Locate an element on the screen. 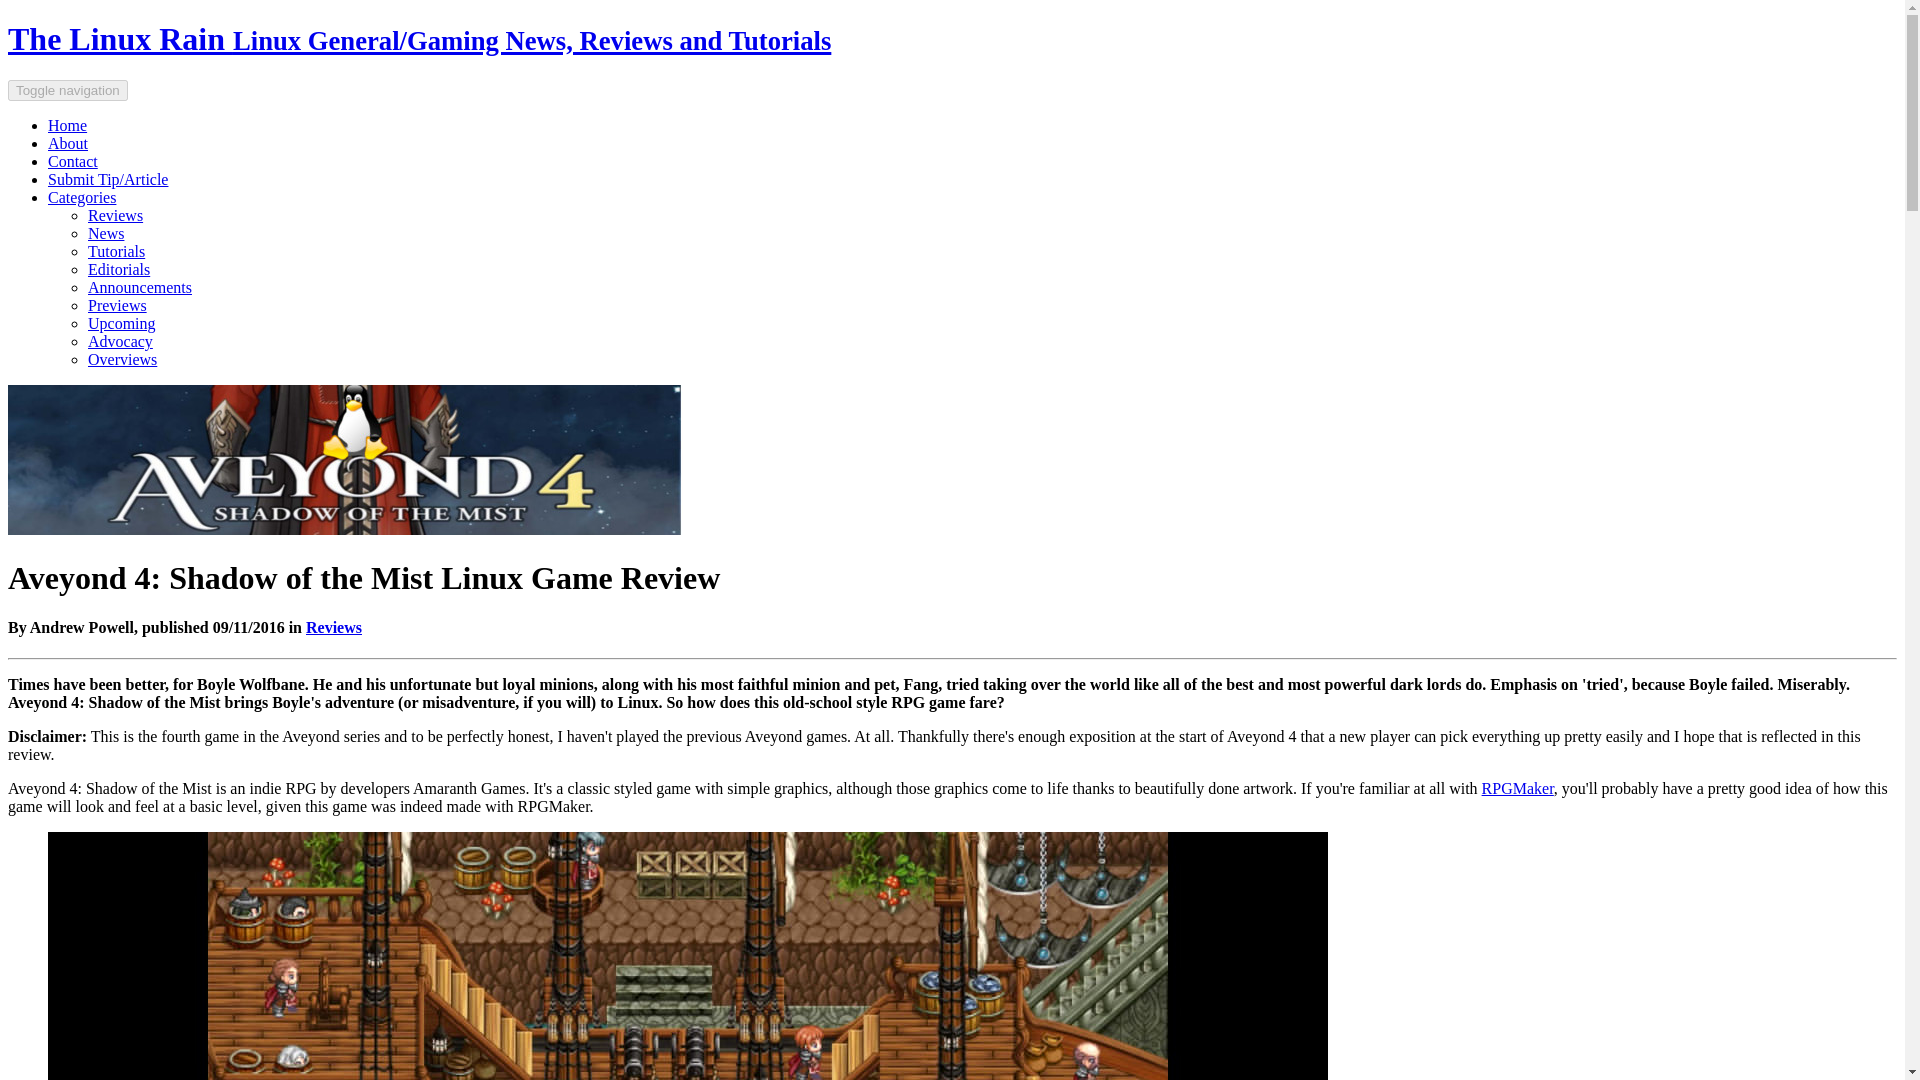 The width and height of the screenshot is (1920, 1080). Home is located at coordinates (67, 124).